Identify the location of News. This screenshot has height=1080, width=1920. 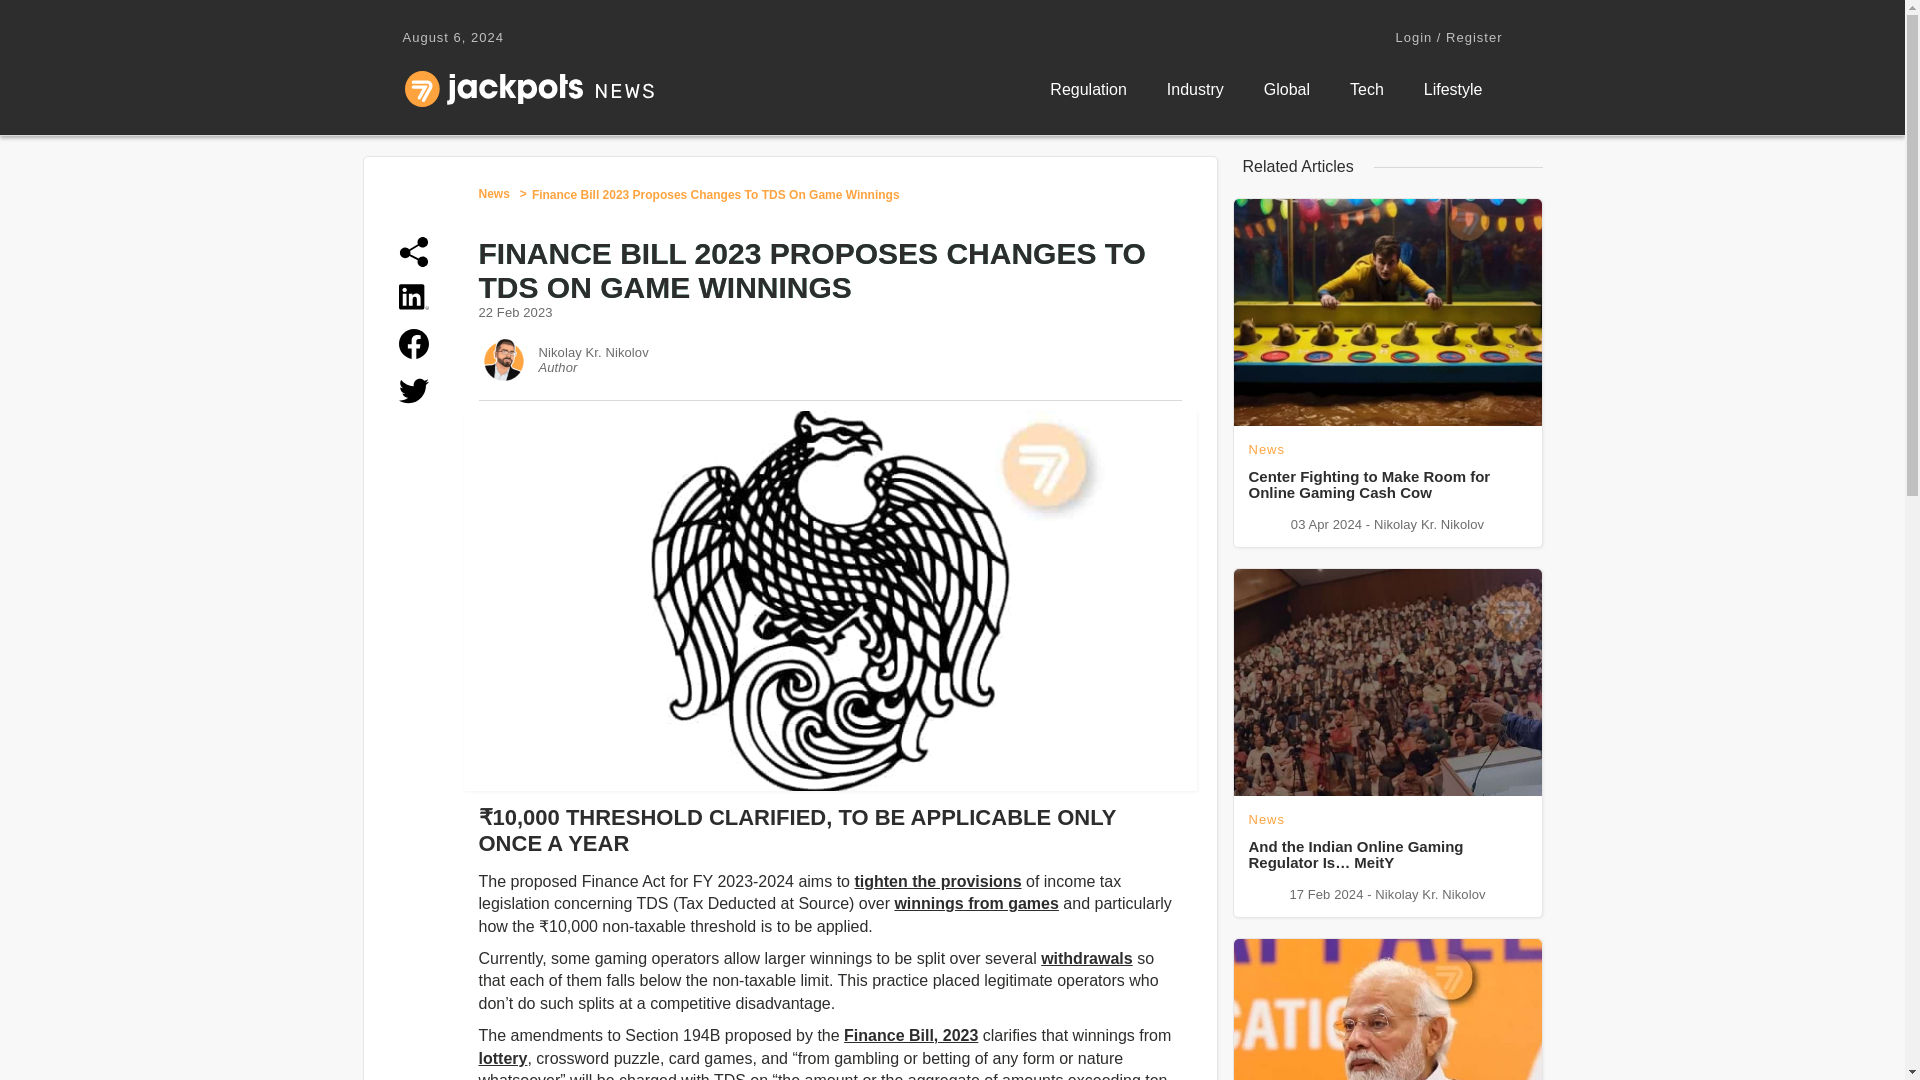
(493, 193).